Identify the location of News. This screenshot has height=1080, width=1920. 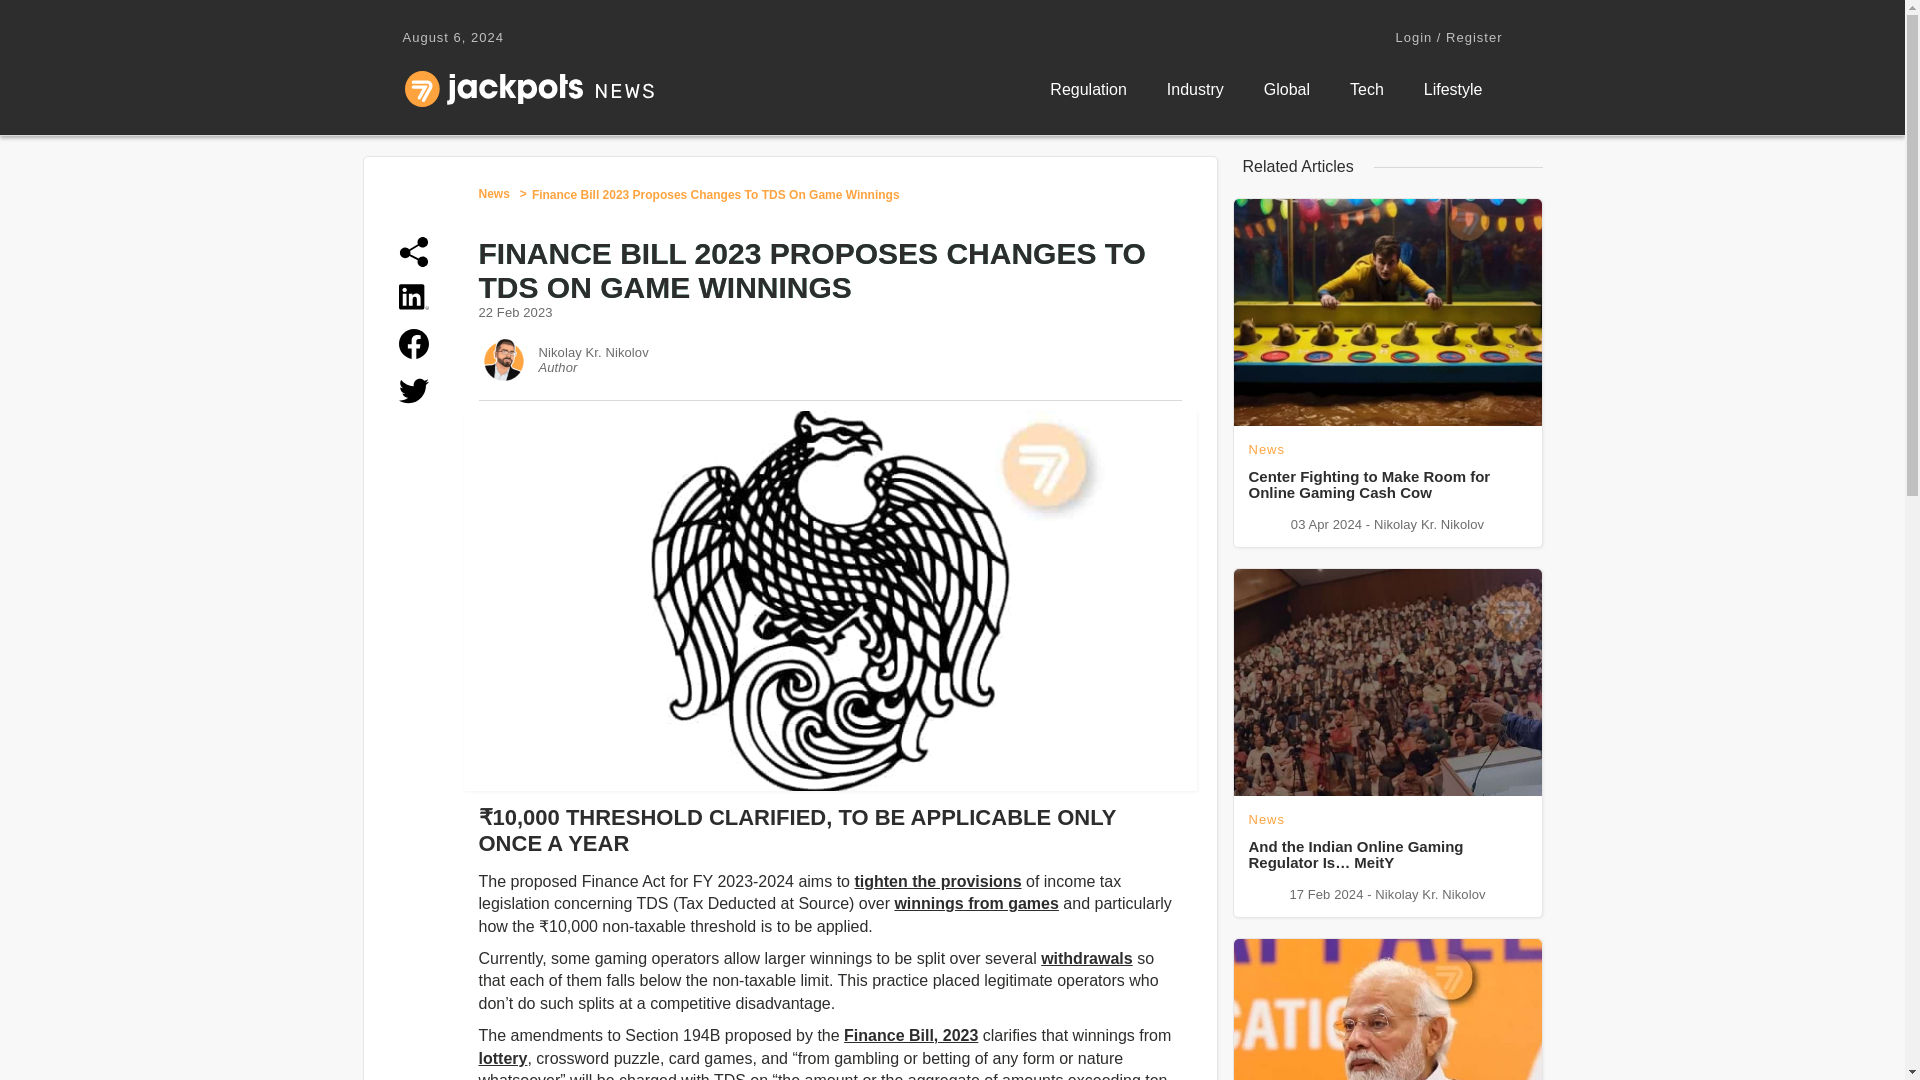
(493, 193).